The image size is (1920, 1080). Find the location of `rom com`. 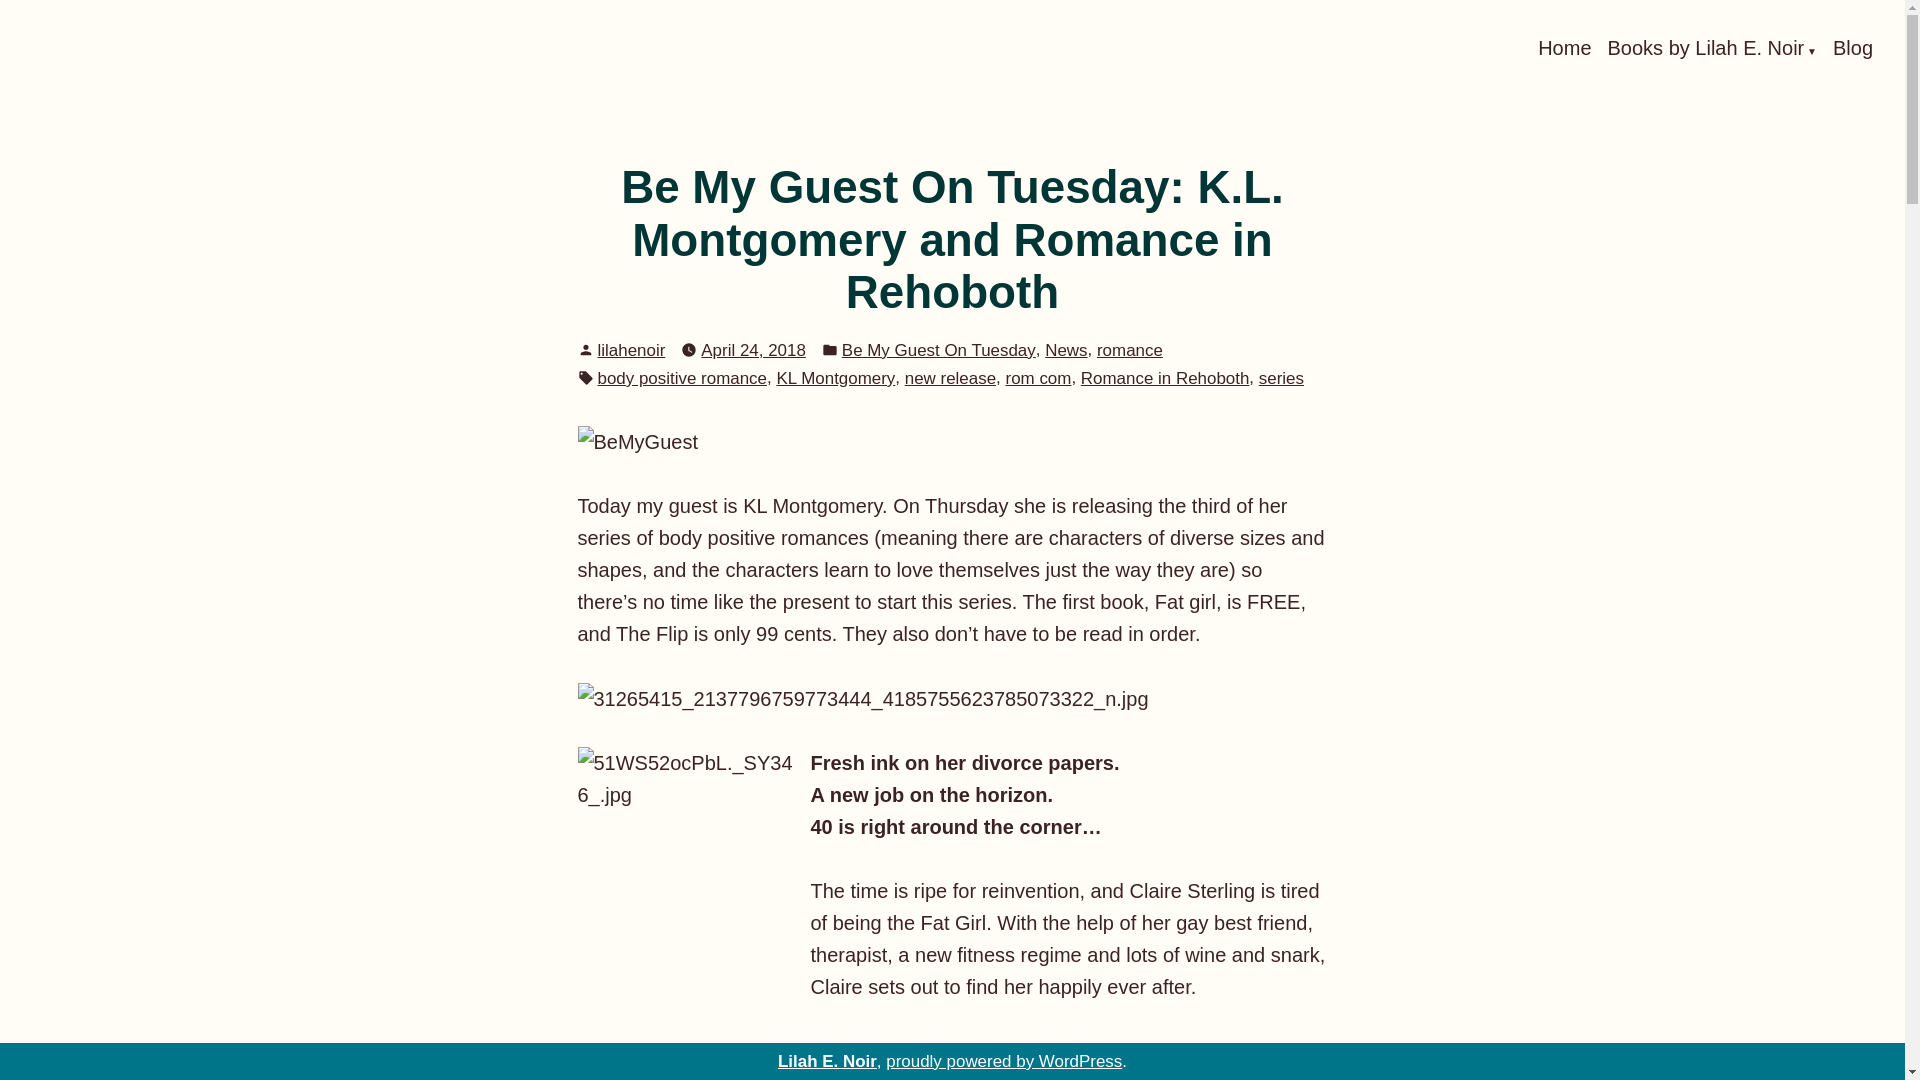

rom com is located at coordinates (1038, 378).